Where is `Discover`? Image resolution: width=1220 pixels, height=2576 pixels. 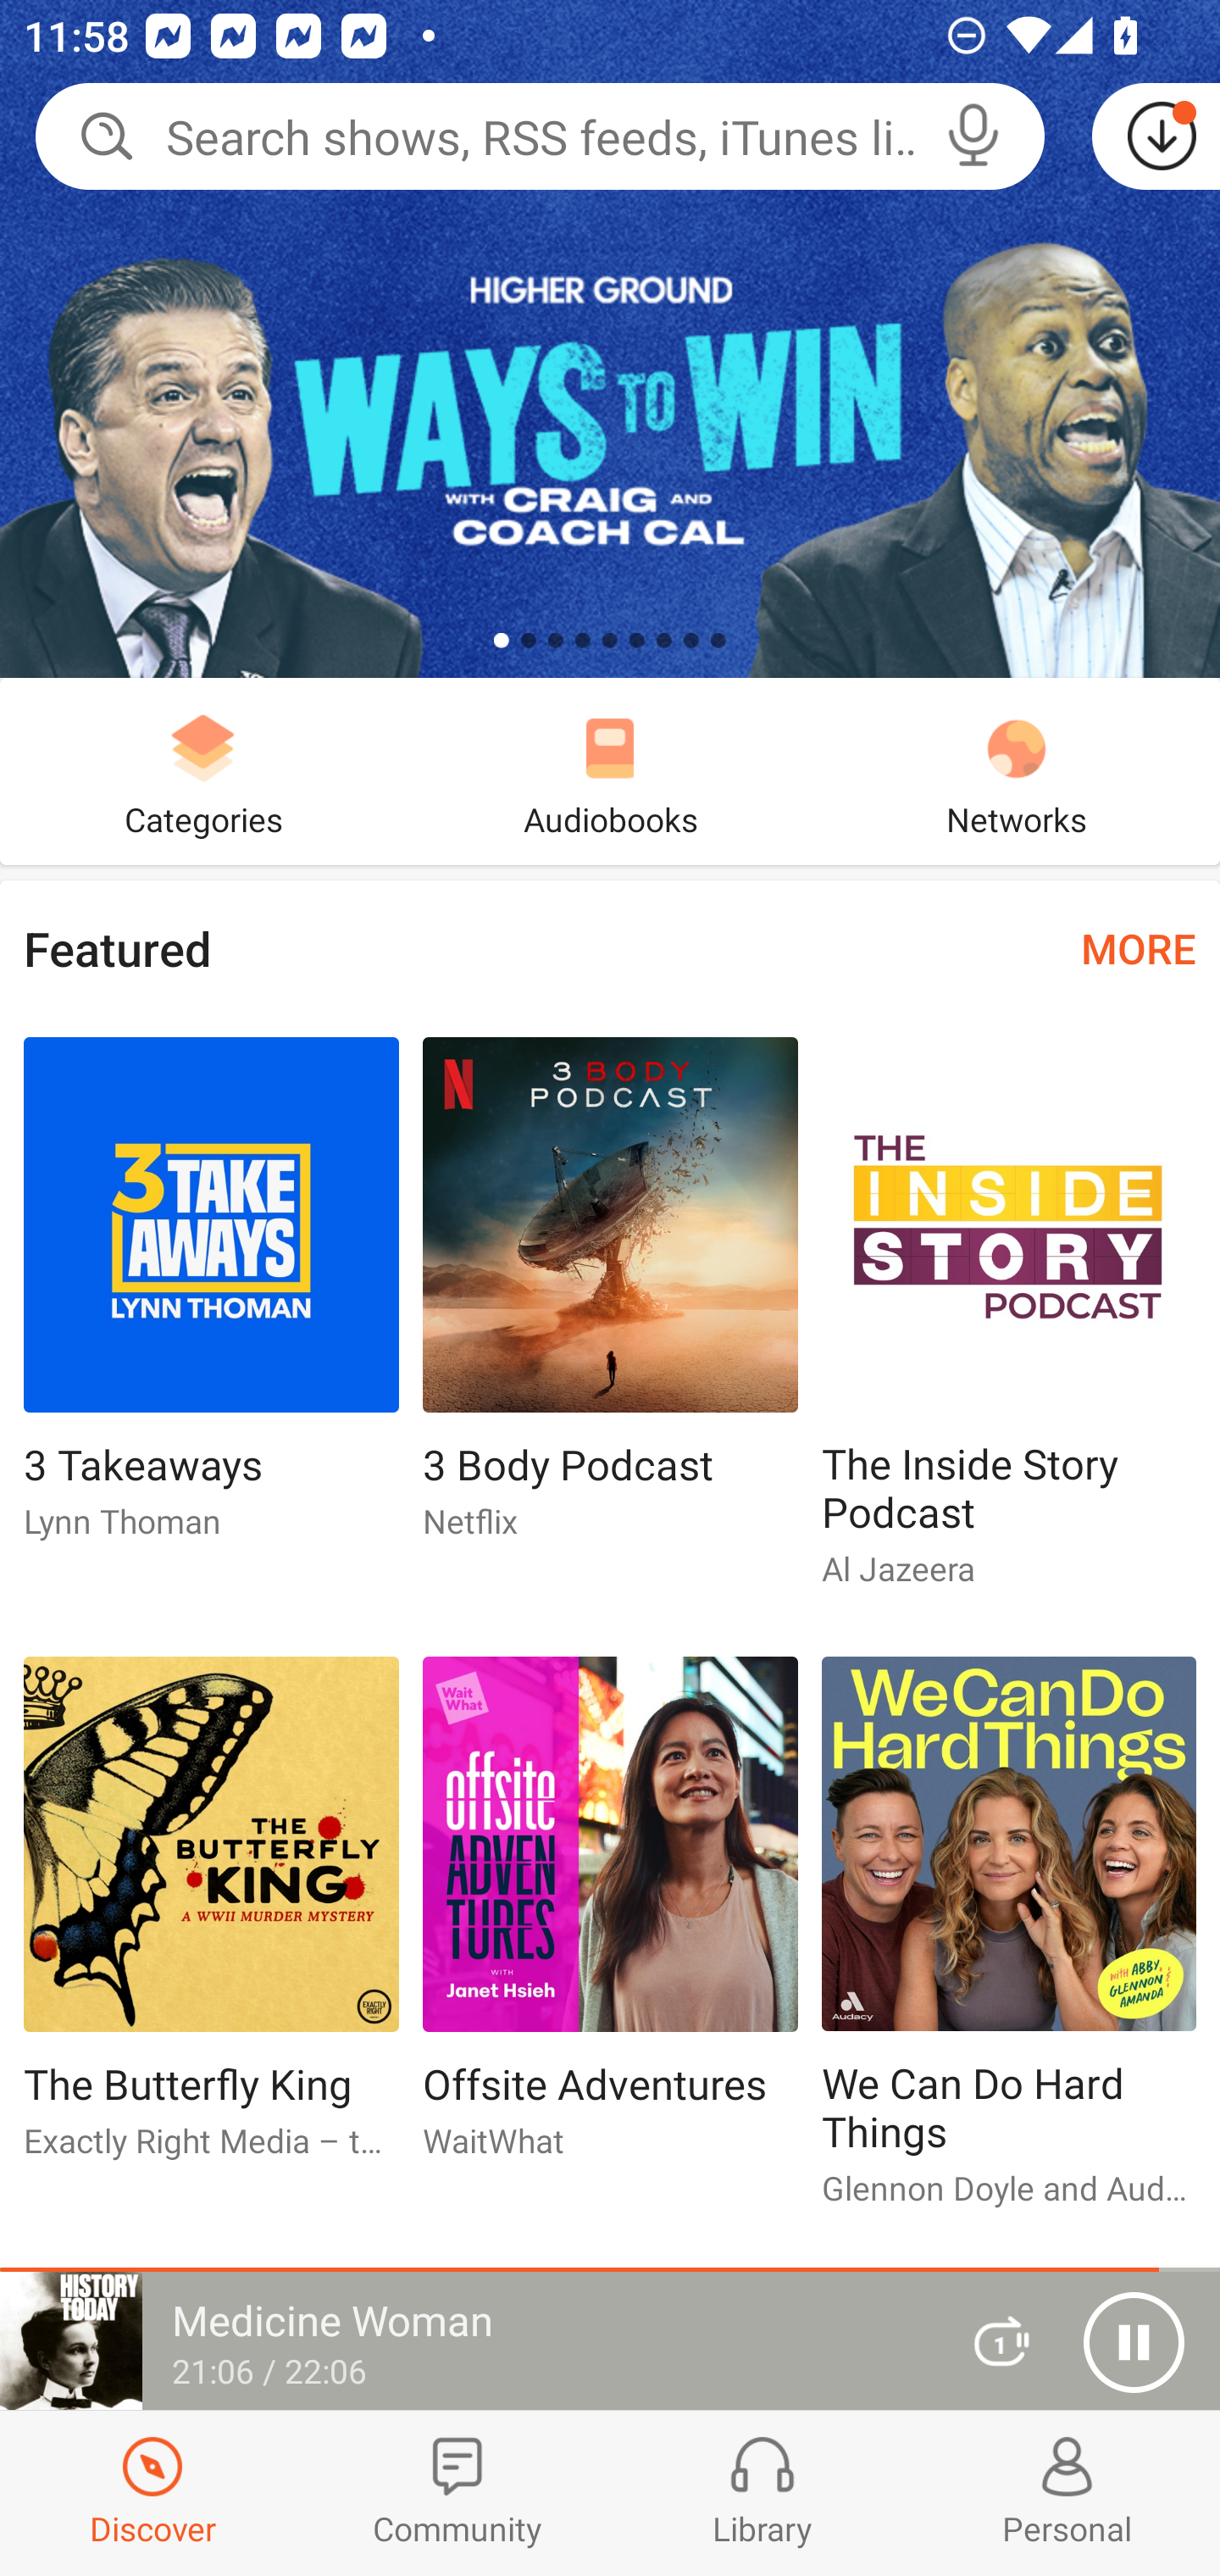 Discover is located at coordinates (152, 2493).